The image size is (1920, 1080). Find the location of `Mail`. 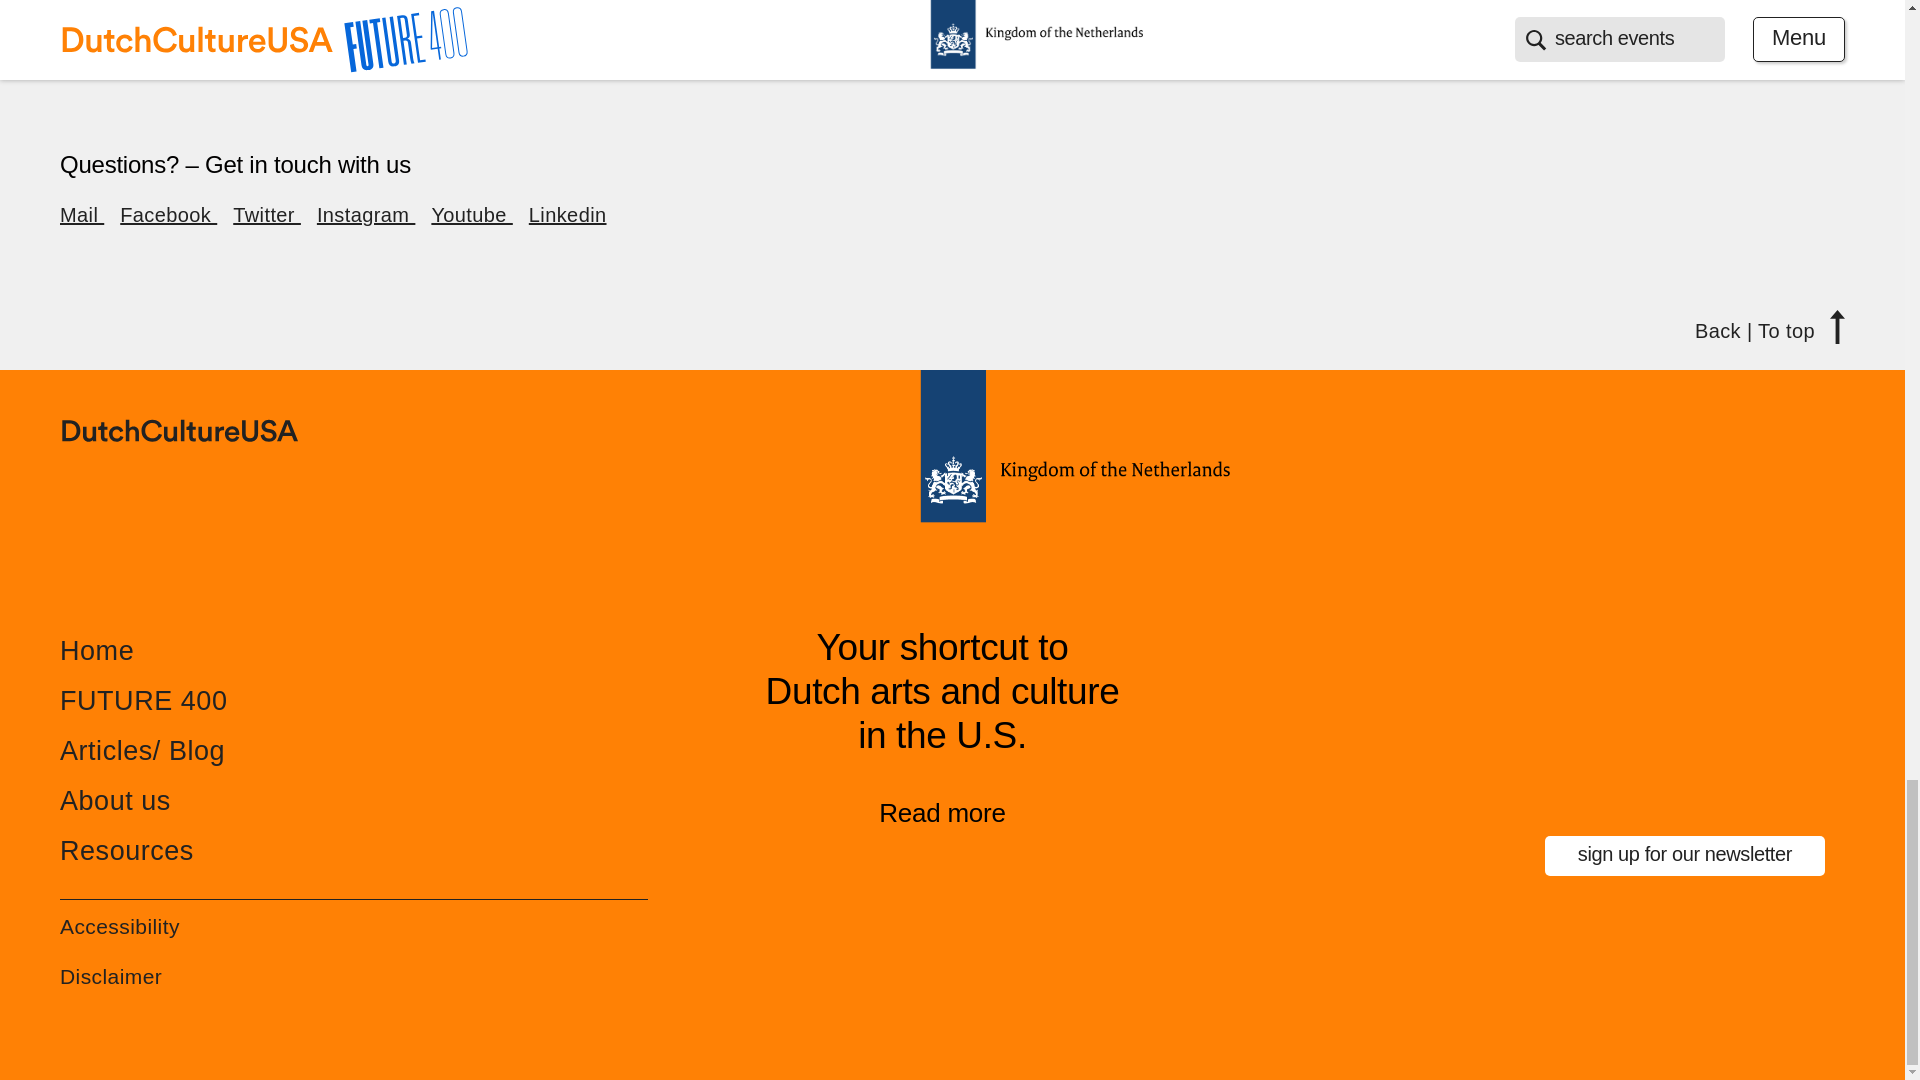

Mail is located at coordinates (81, 214).